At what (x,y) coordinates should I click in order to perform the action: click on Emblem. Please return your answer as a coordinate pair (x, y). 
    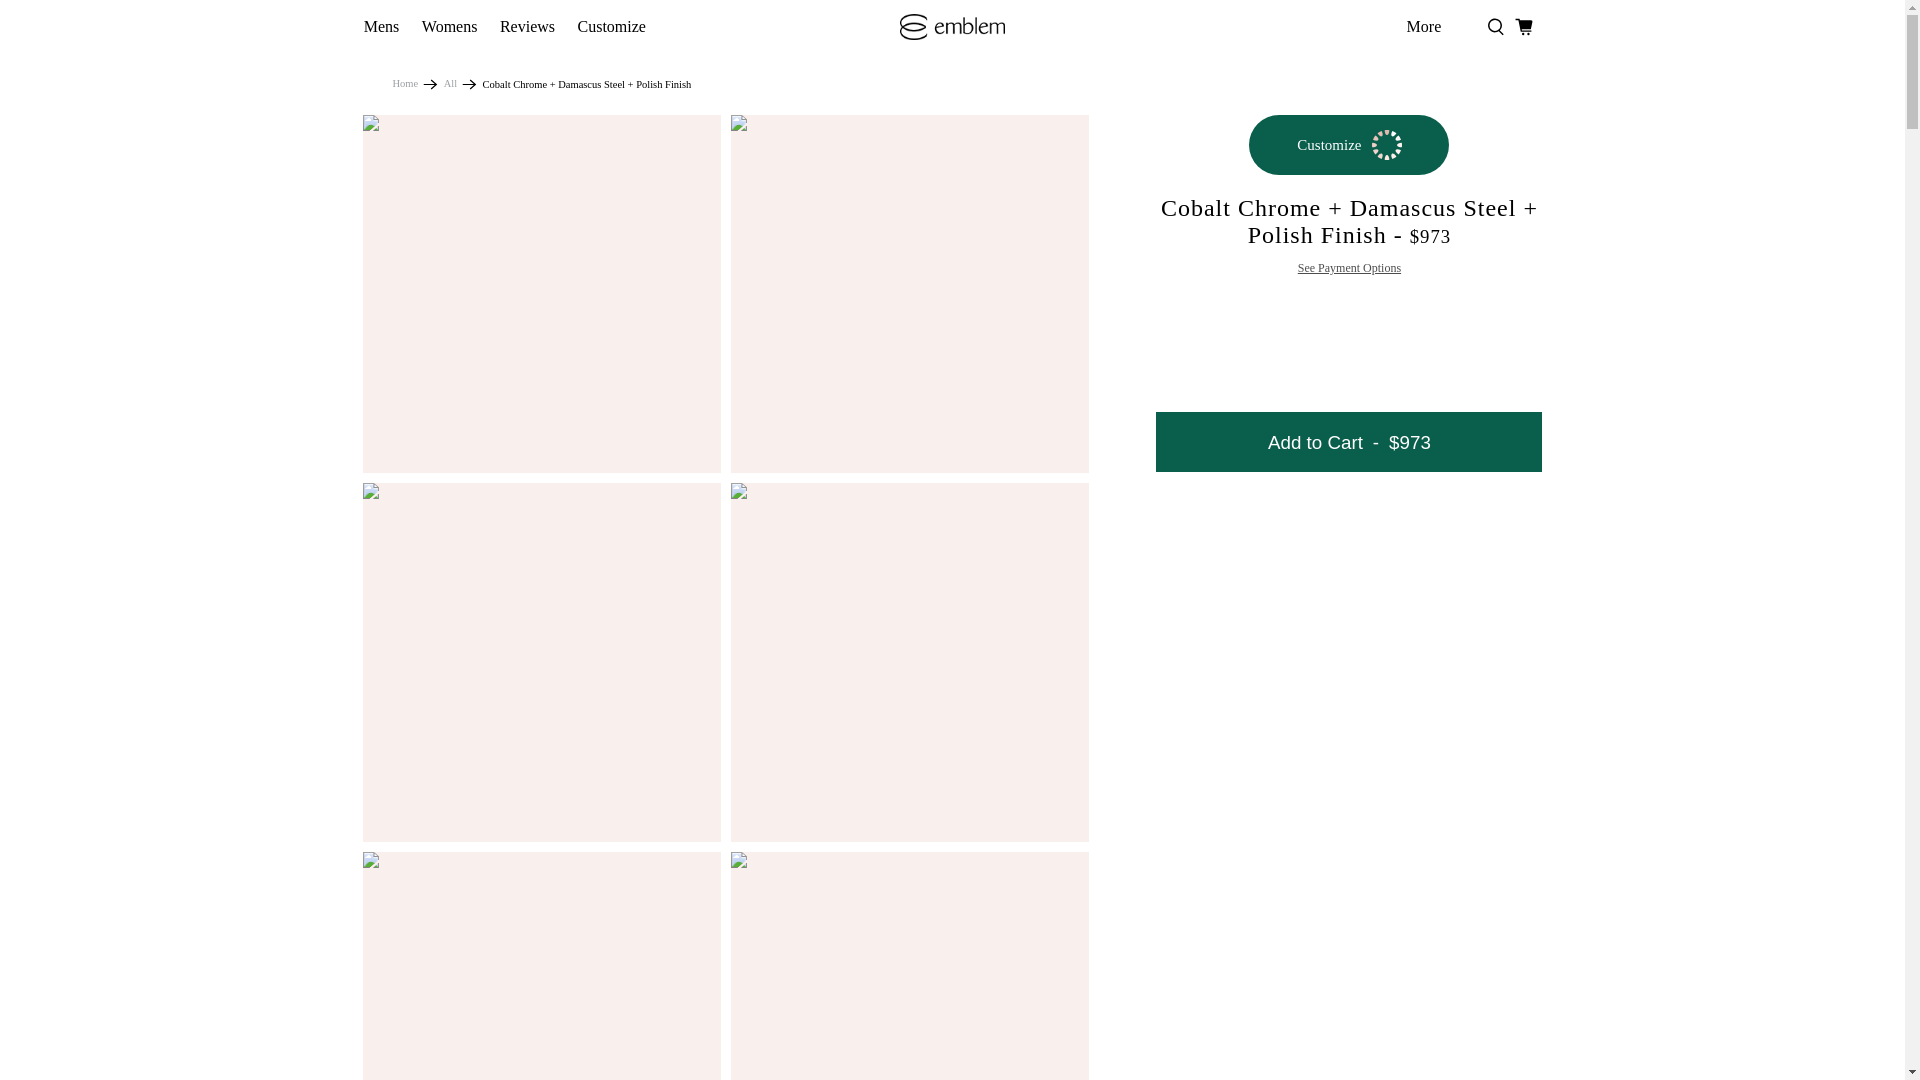
    Looking at the image, I should click on (952, 26).